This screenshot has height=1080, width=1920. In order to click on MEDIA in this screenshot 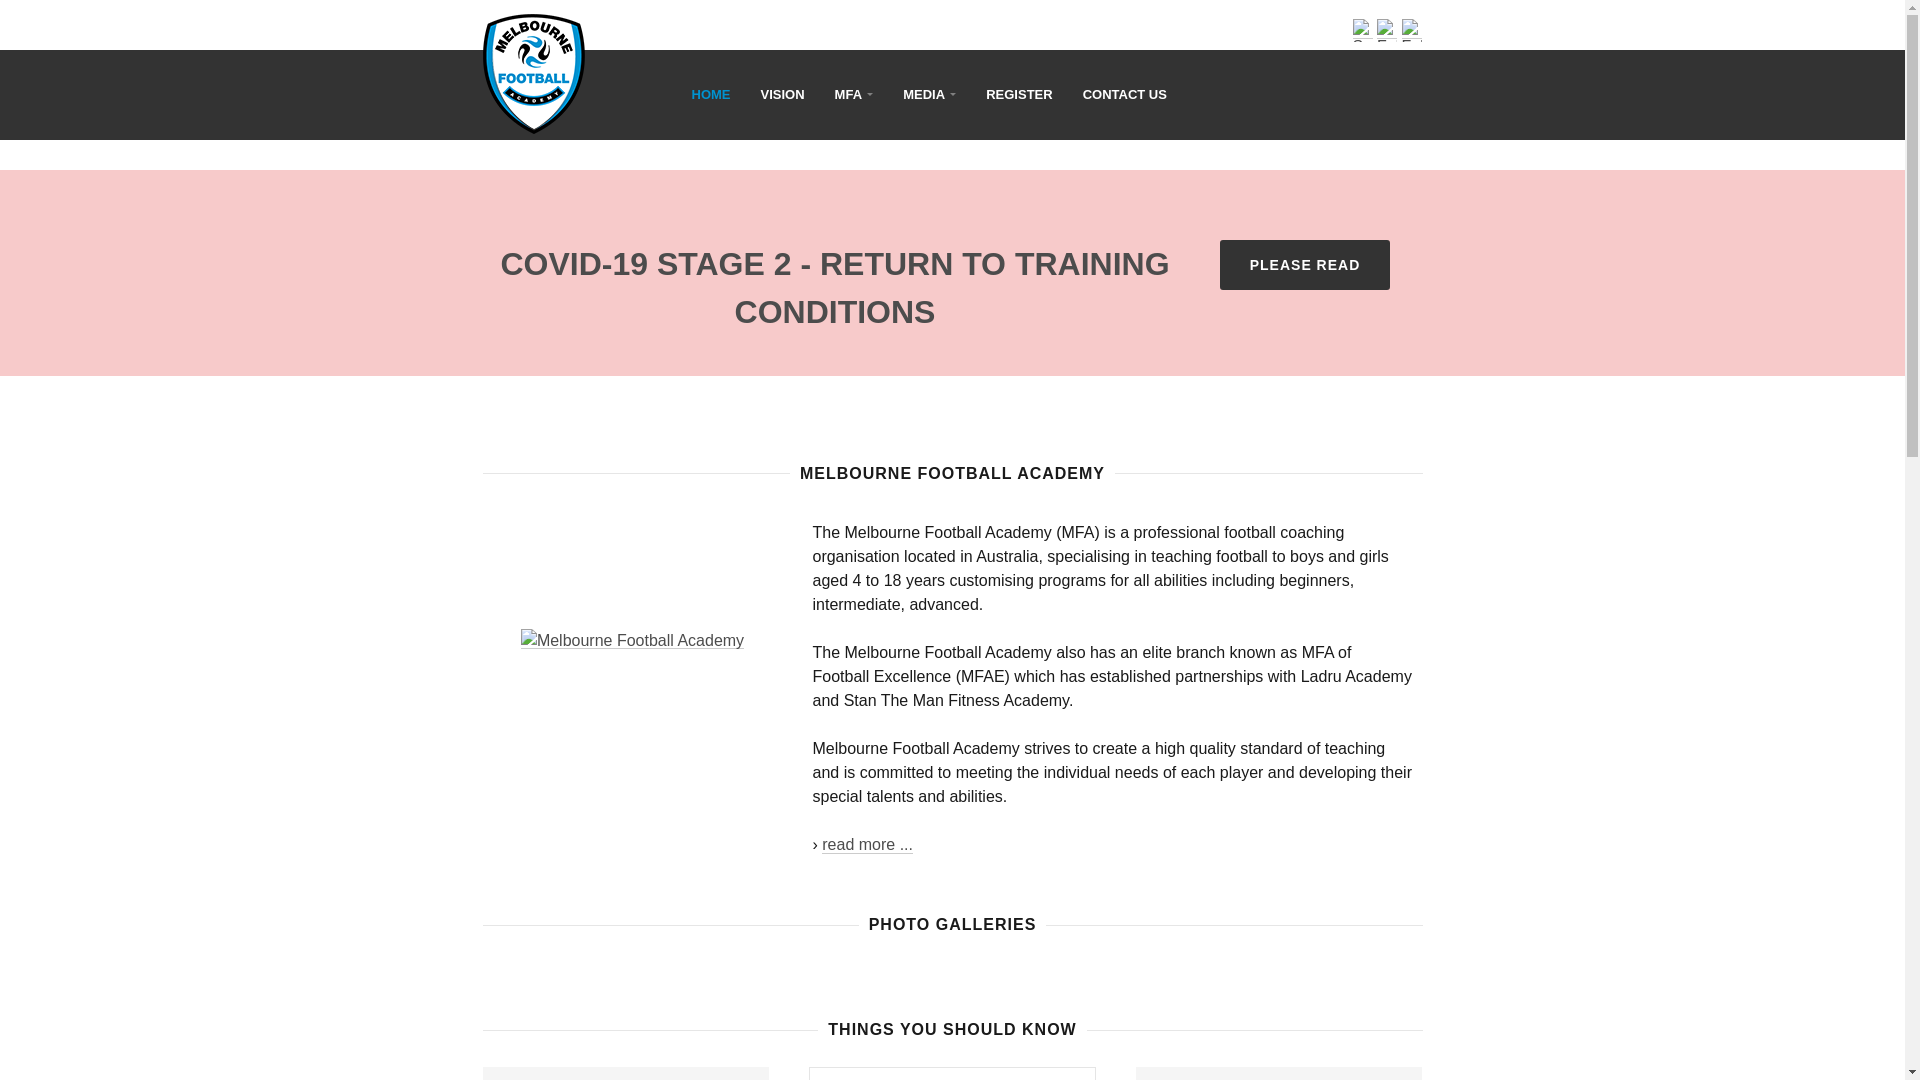, I will do `click(930, 95)`.